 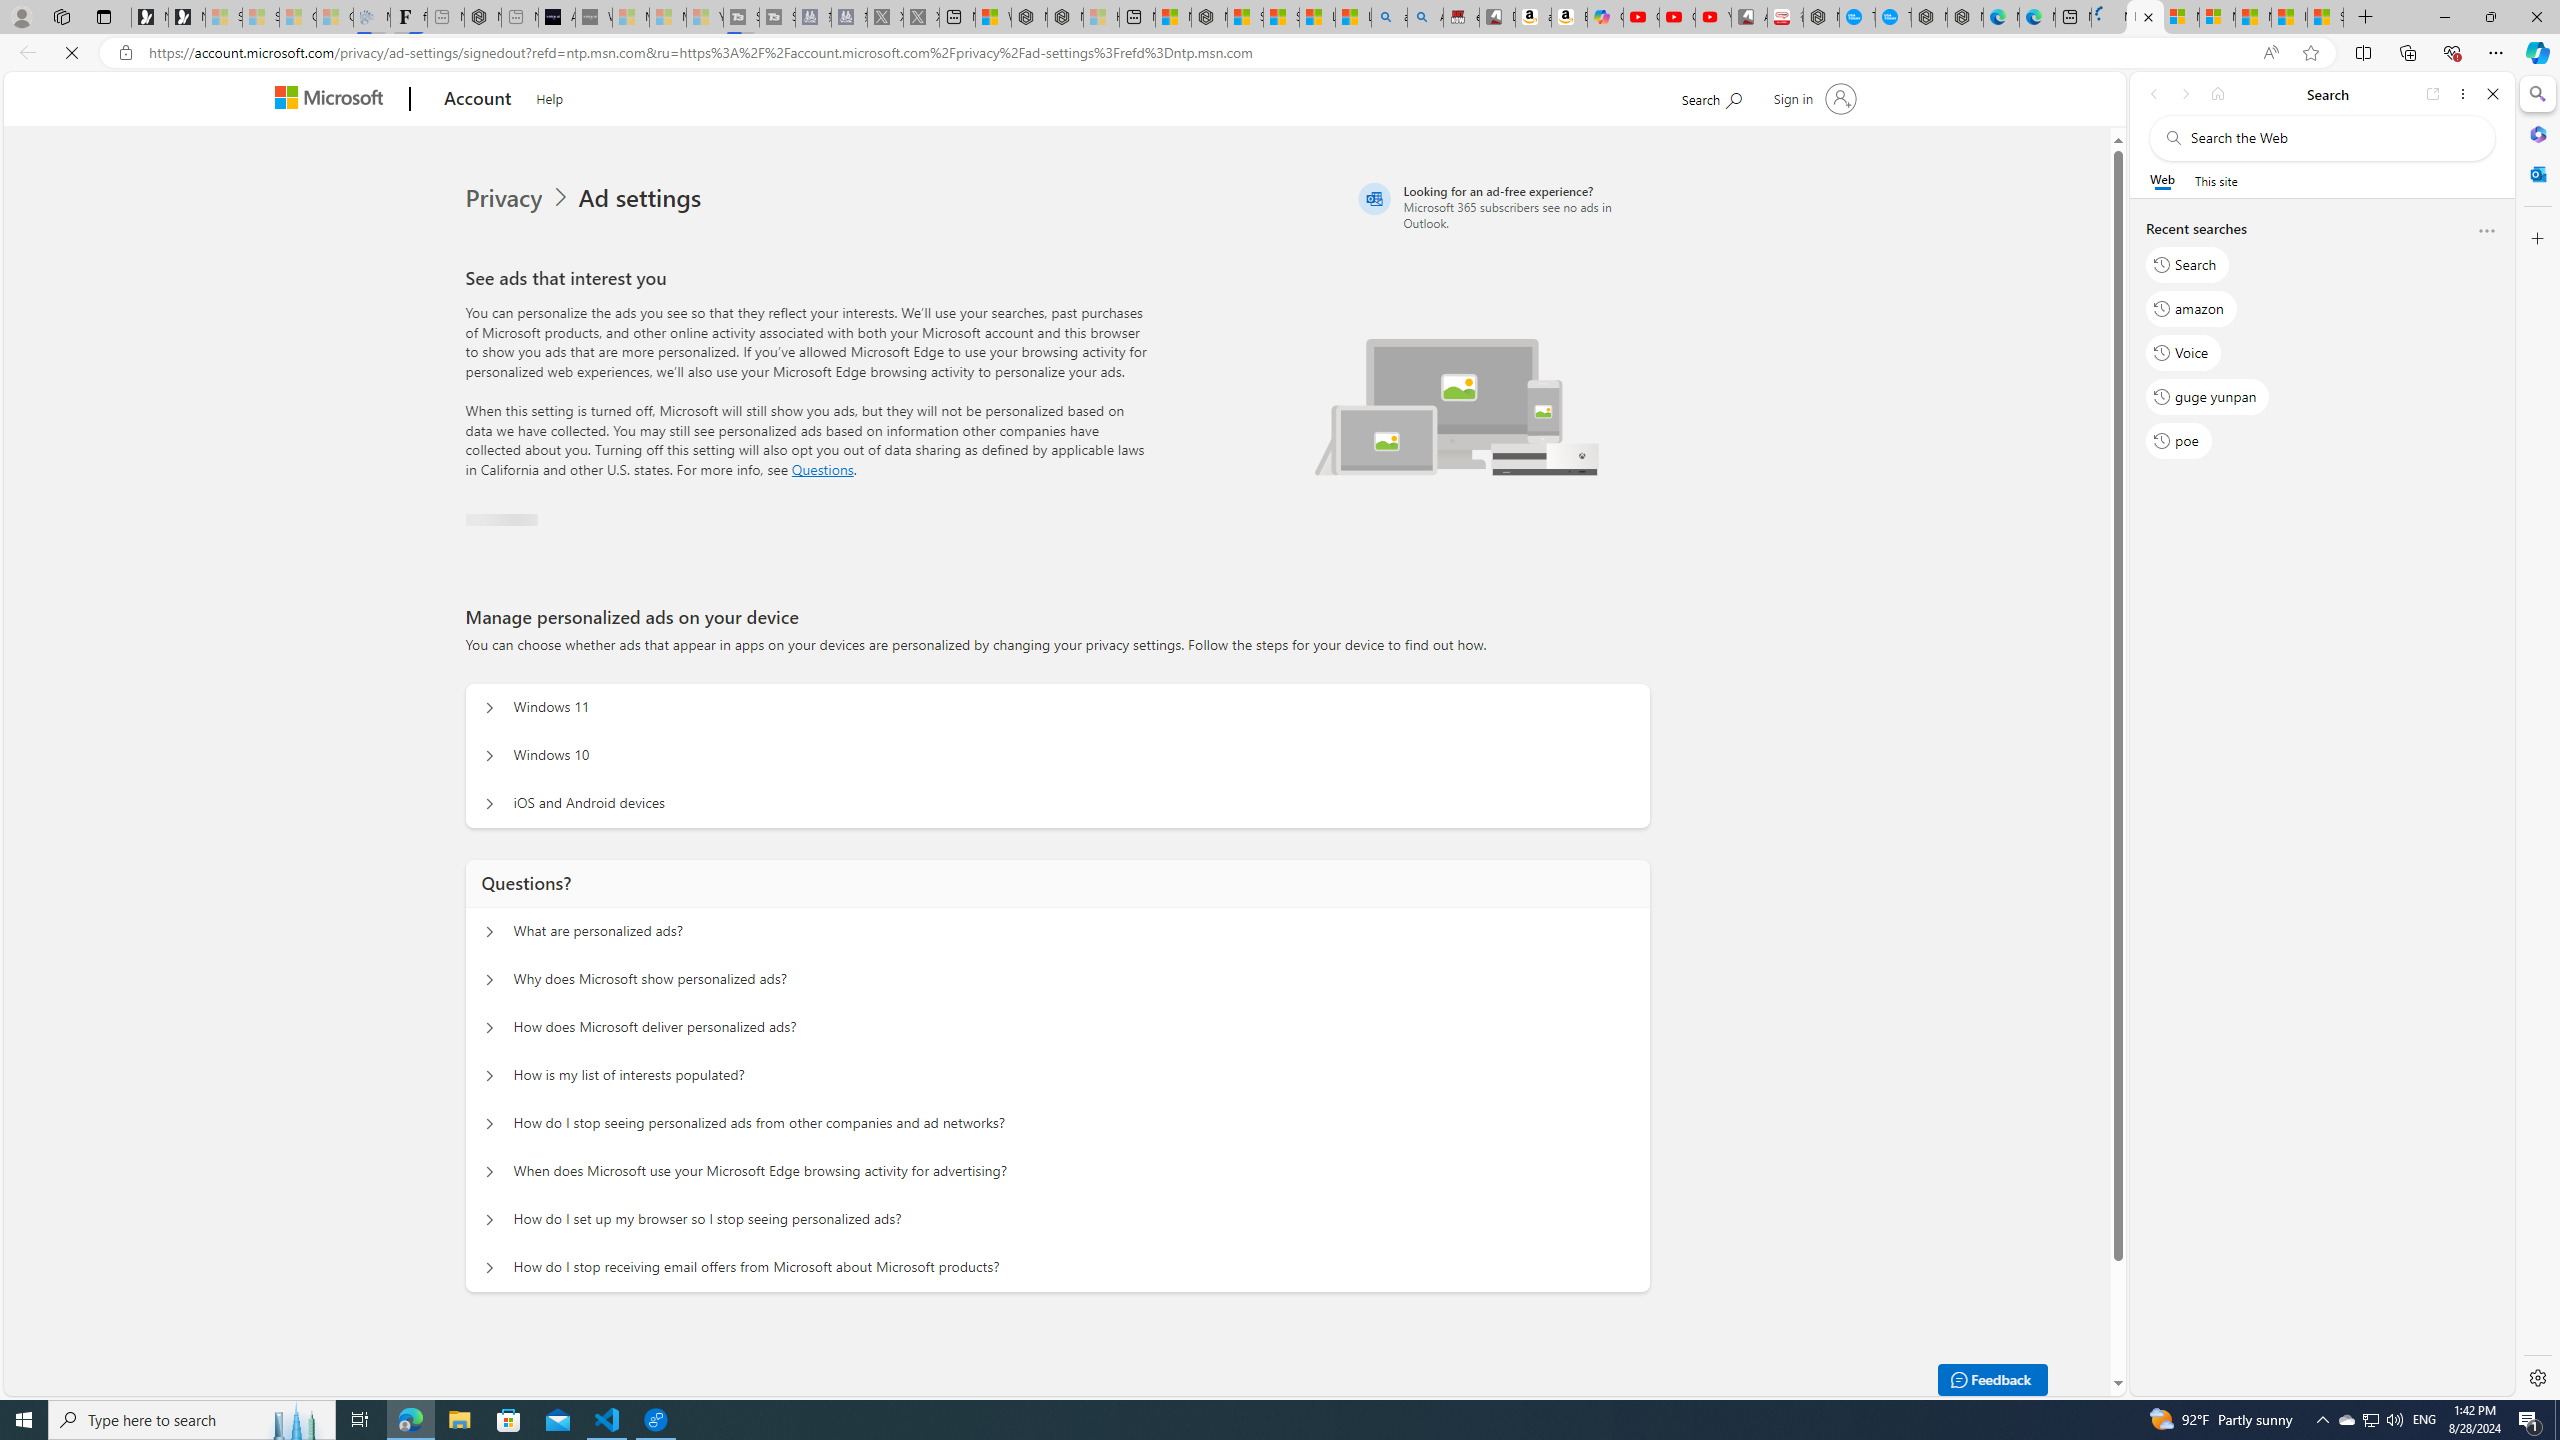 What do you see at coordinates (482, 17) in the screenshot?
I see `Nordace - #1 Japanese Best-Seller - Siena Smart Backpack` at bounding box center [482, 17].